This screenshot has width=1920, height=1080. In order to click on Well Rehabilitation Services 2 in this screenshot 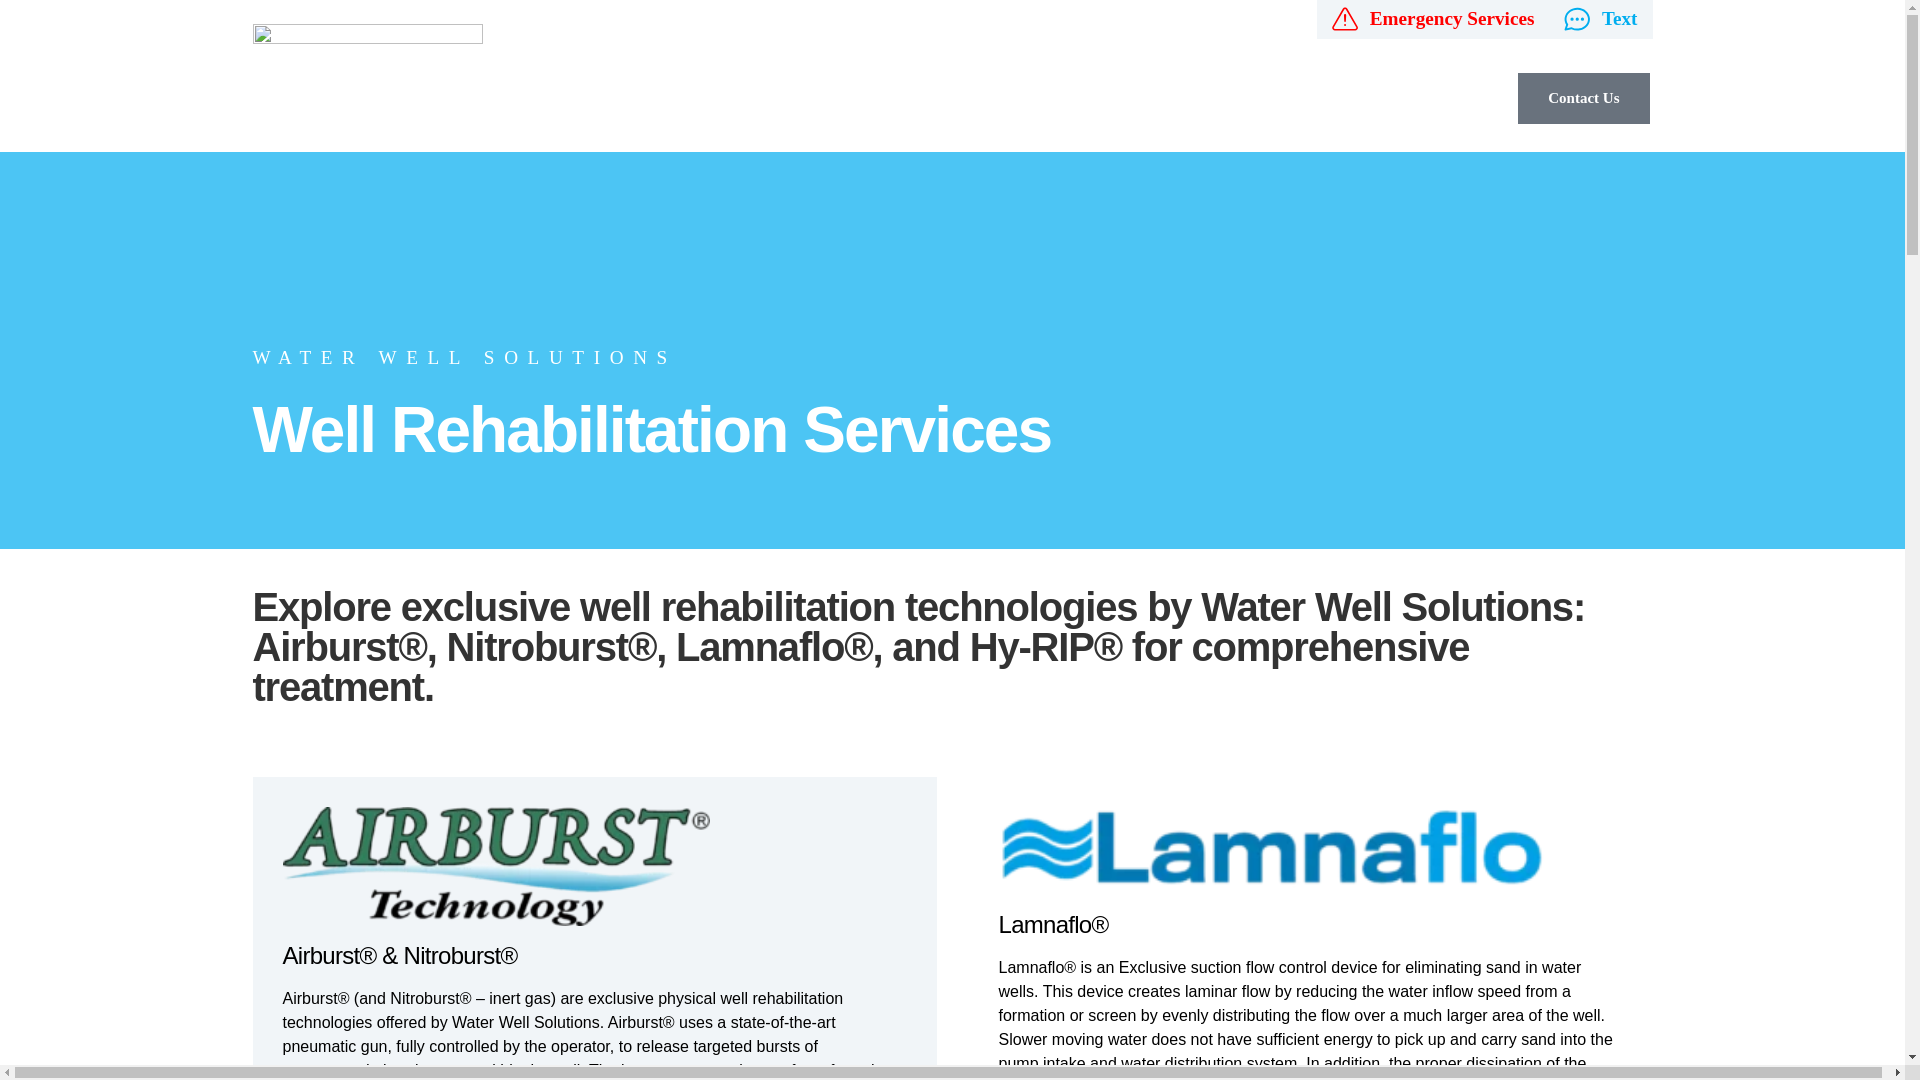, I will do `click(1274, 850)`.